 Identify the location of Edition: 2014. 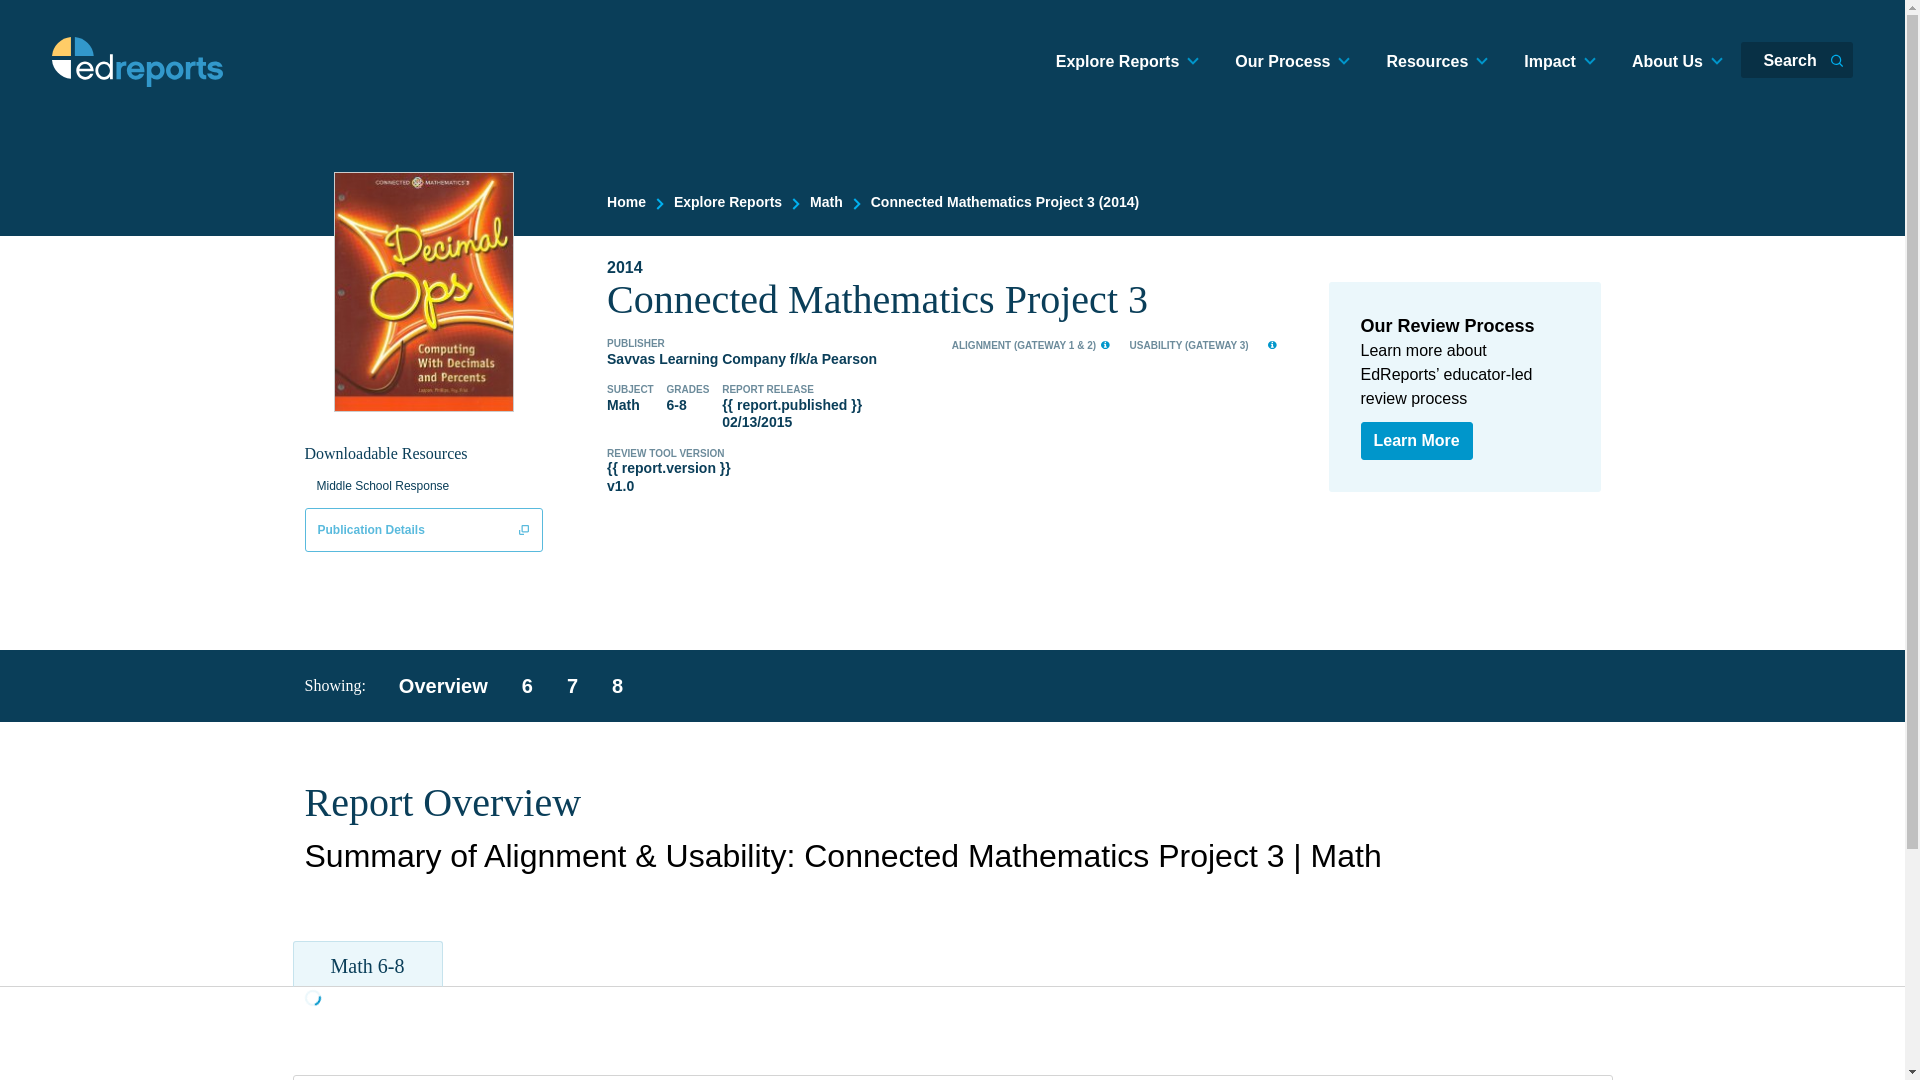
(954, 268).